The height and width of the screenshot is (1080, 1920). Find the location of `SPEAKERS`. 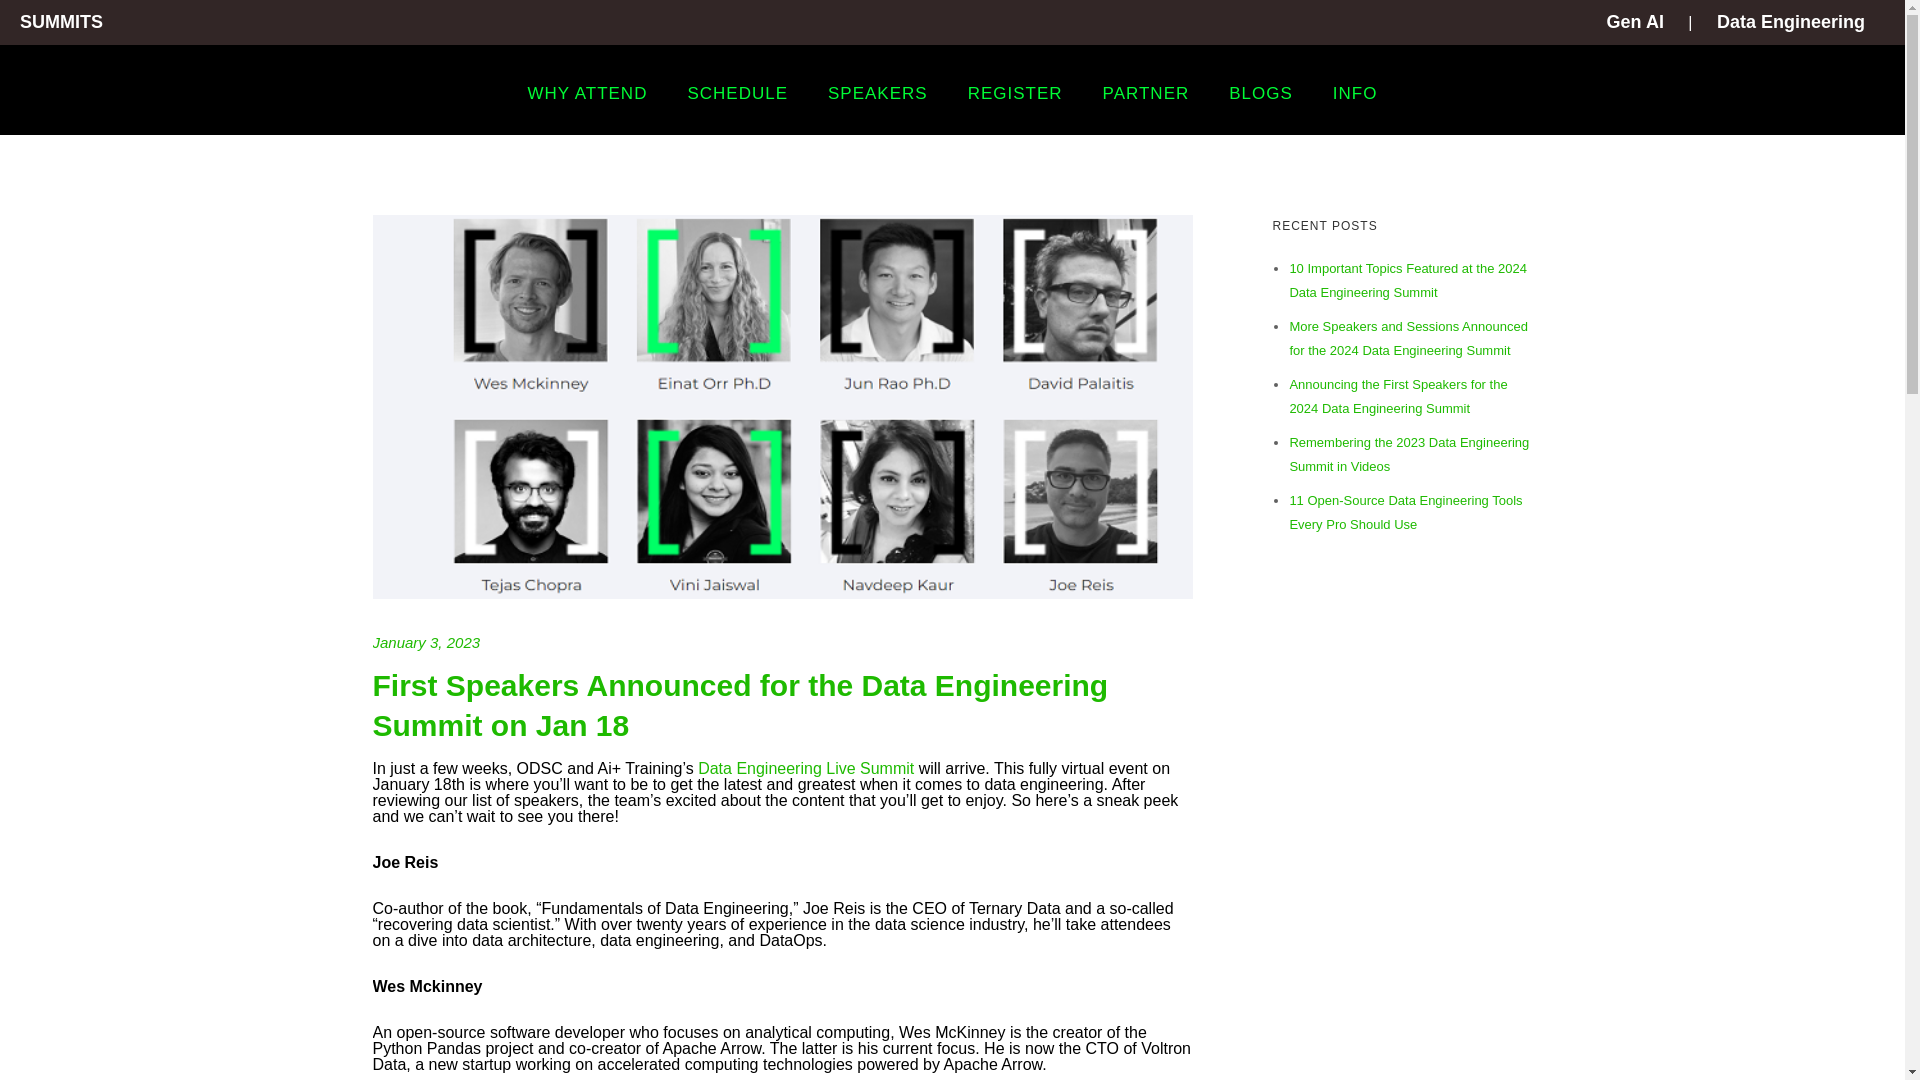

SPEAKERS is located at coordinates (878, 94).